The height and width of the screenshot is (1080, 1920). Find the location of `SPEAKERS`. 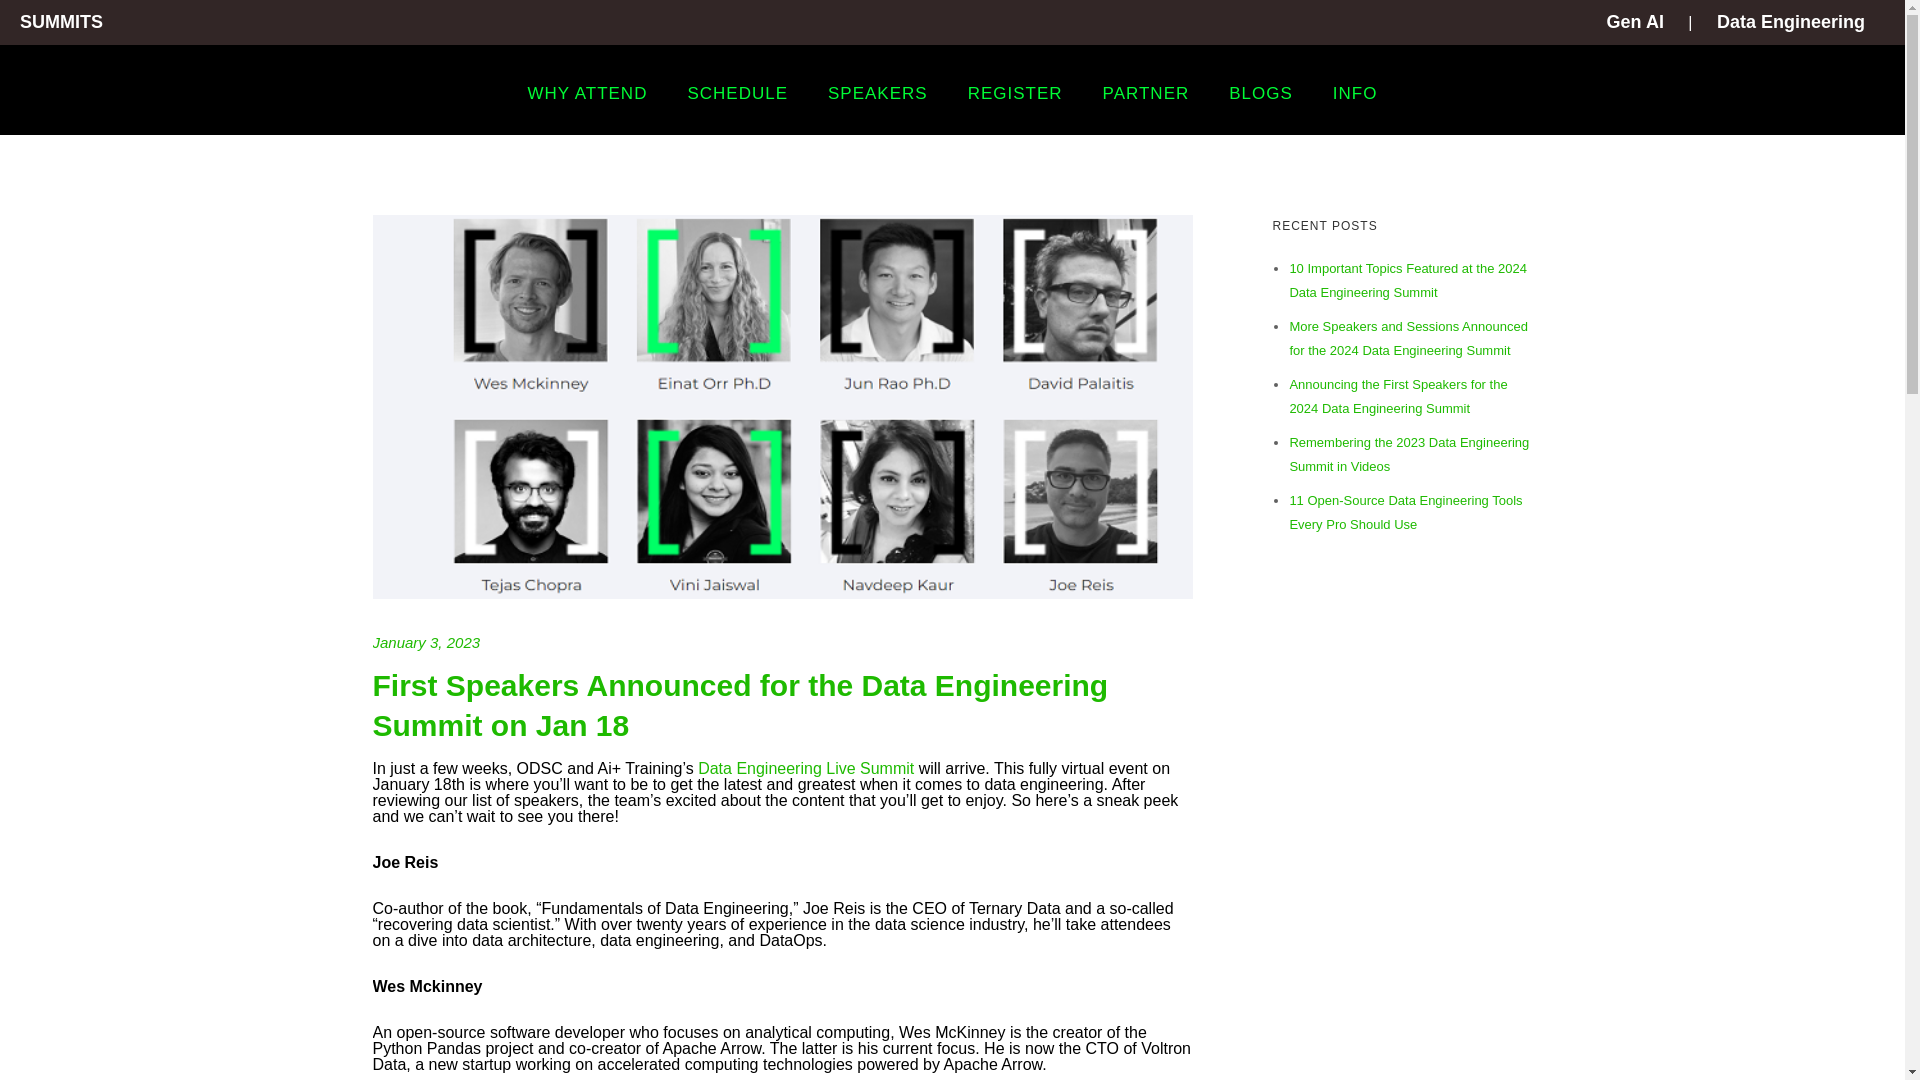

SPEAKERS is located at coordinates (878, 94).